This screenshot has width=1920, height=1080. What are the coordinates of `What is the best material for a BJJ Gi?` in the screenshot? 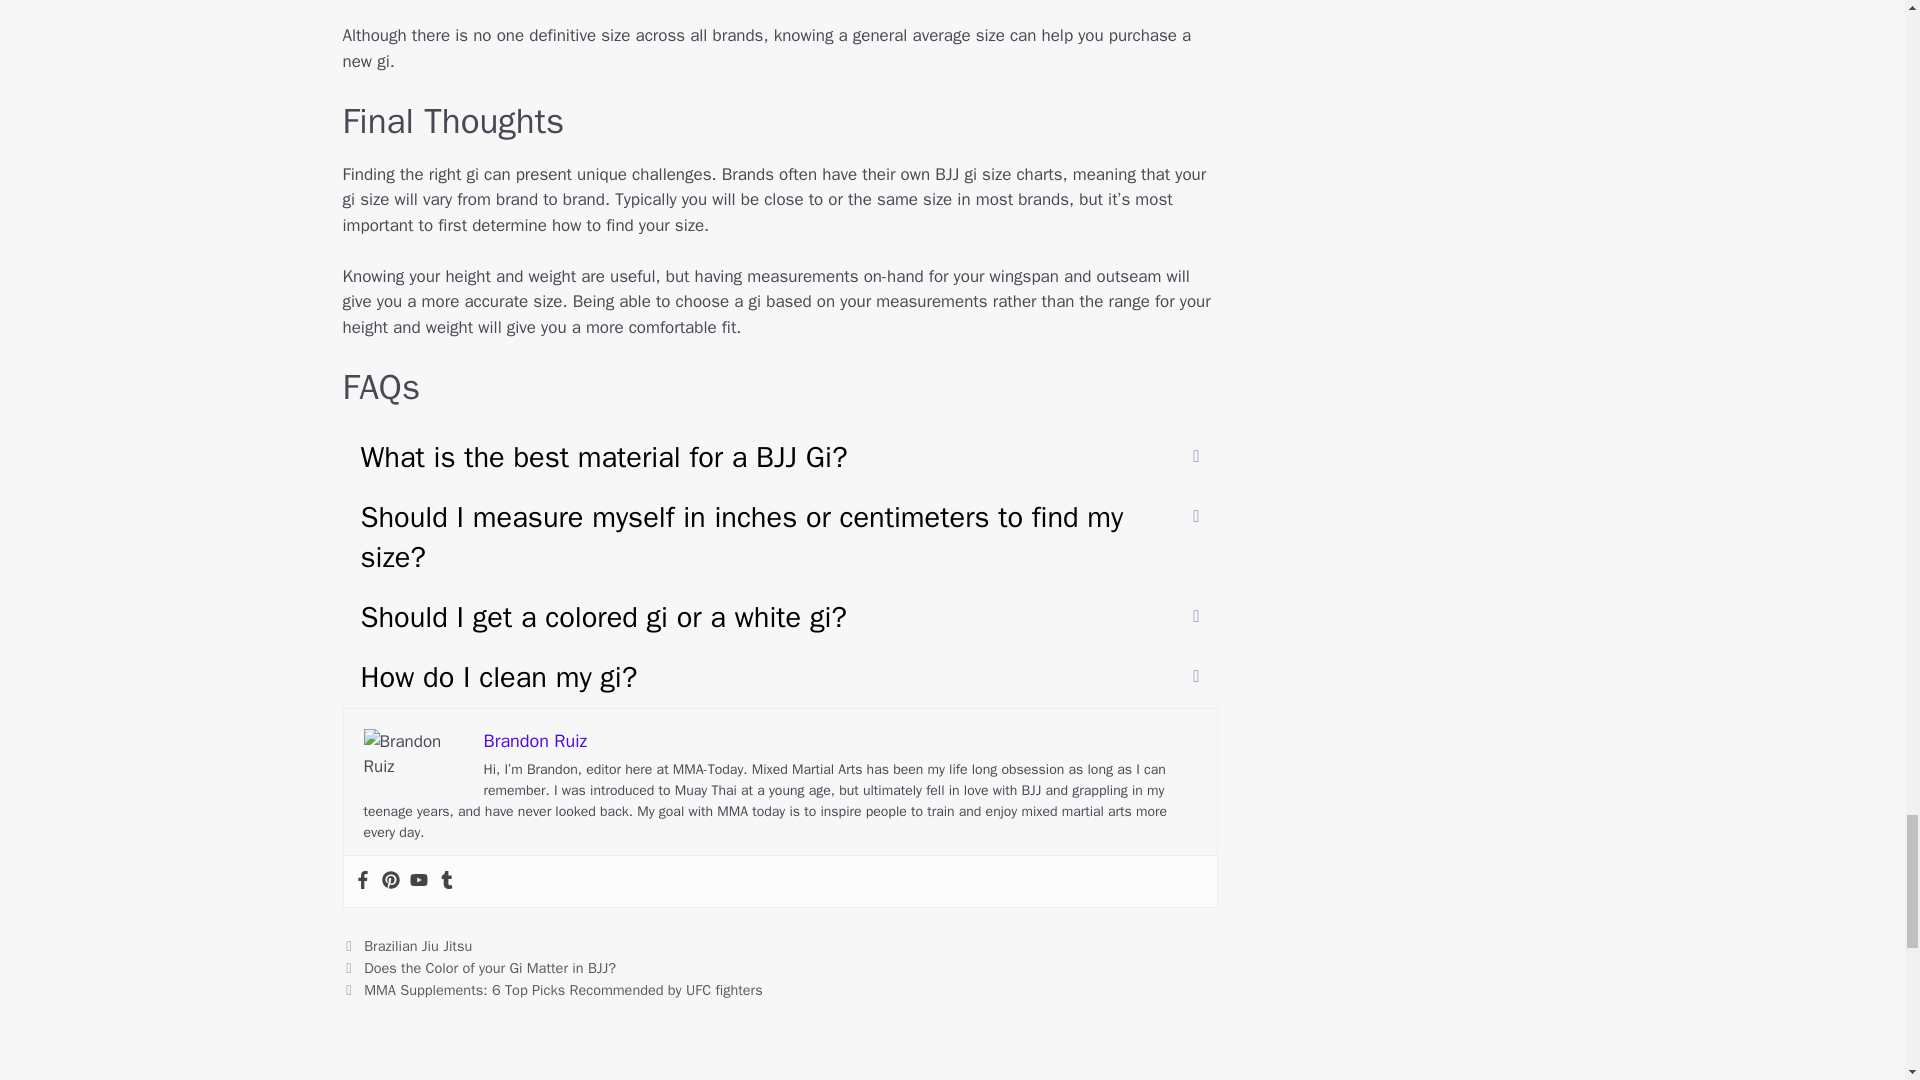 It's located at (779, 458).